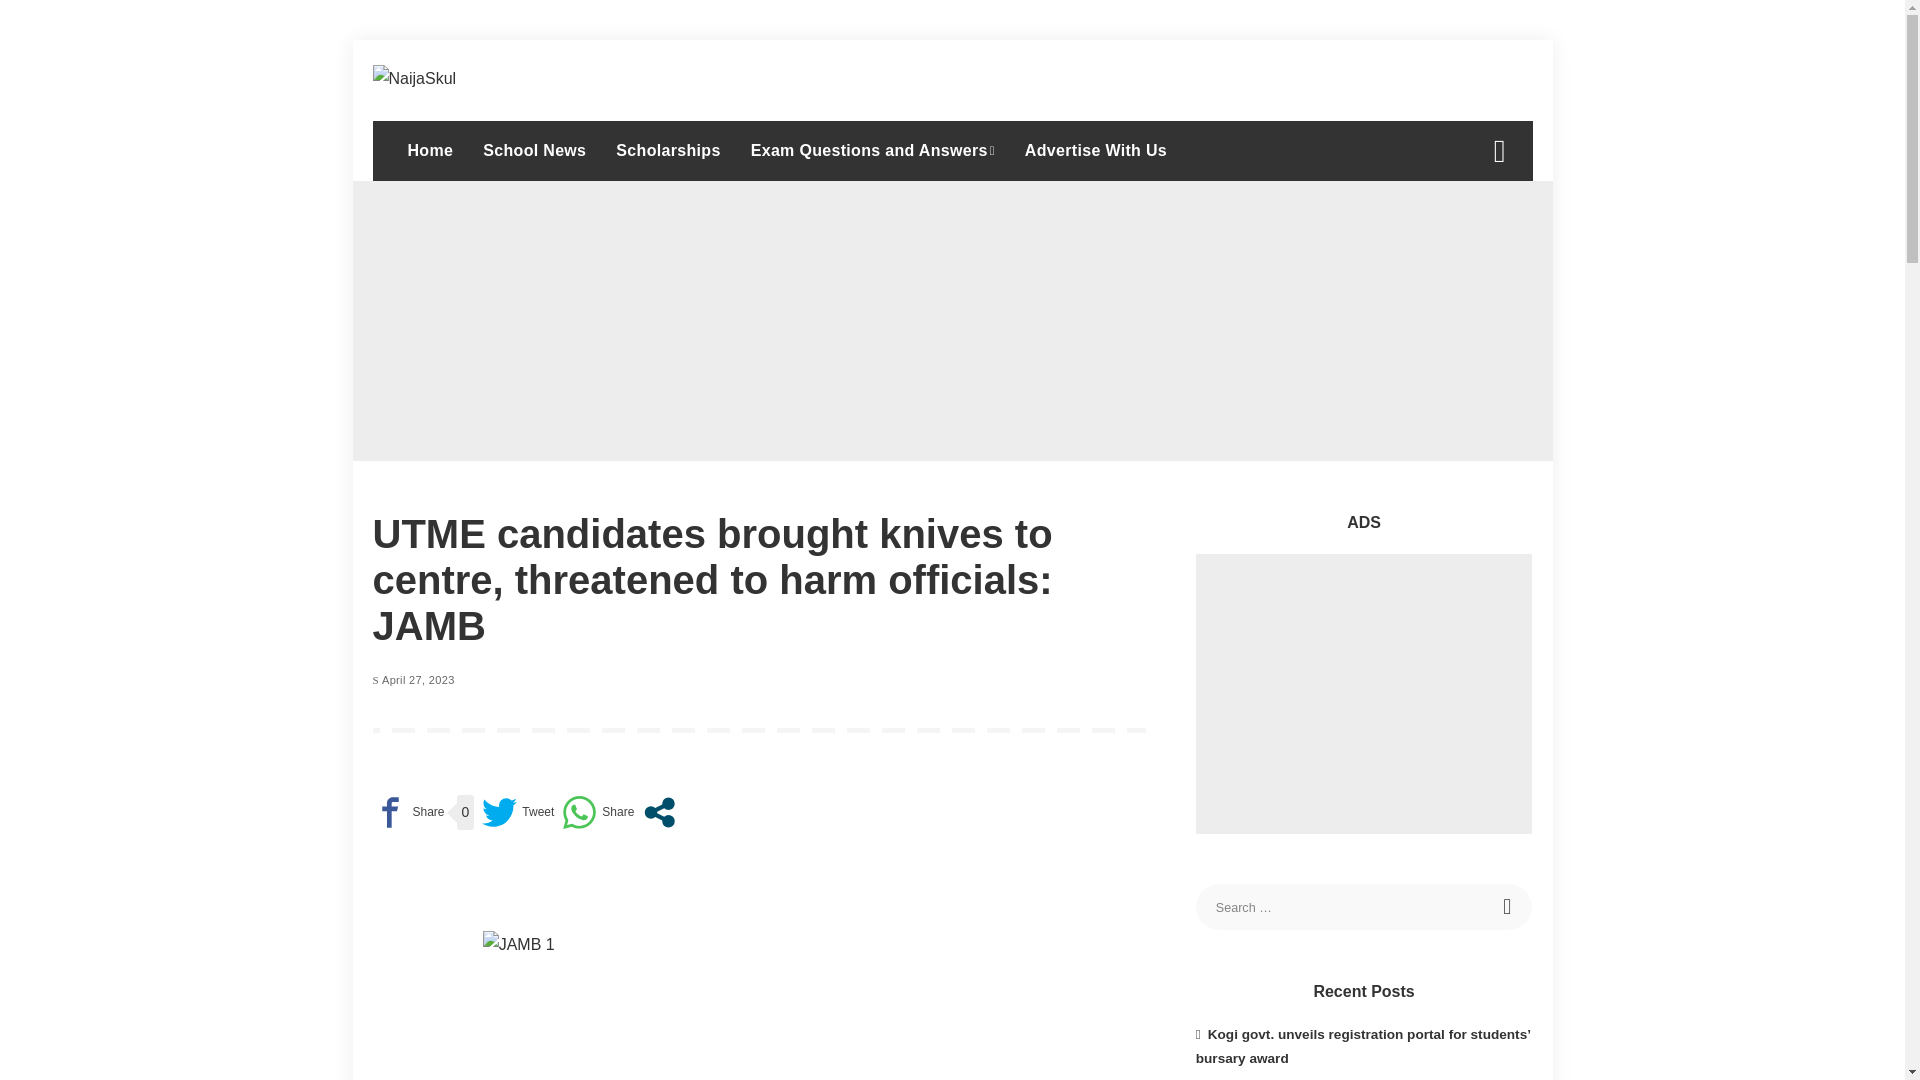 This screenshot has height=1080, width=1920. Describe the element at coordinates (1096, 150) in the screenshot. I see `Advertise With Us` at that location.